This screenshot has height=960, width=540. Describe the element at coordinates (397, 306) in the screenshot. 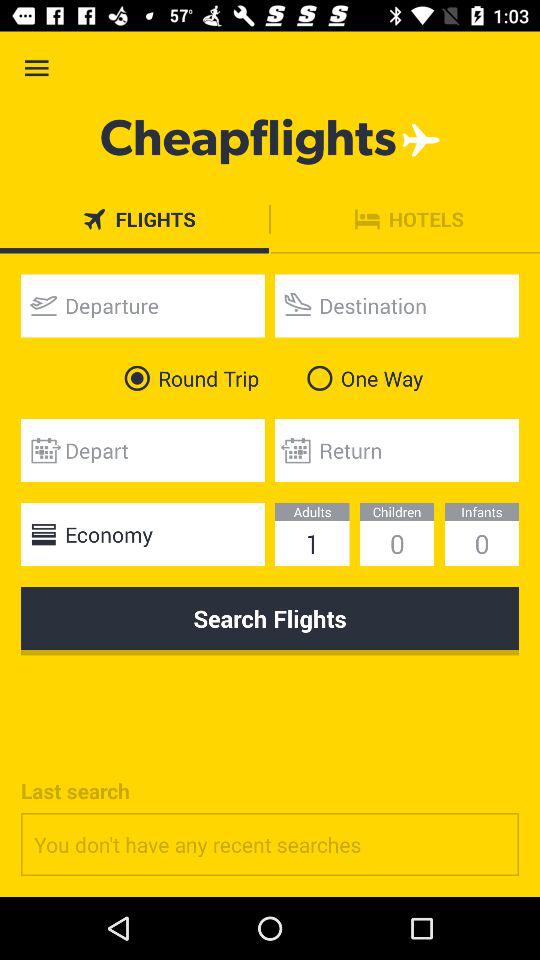

I see `text box to enter destination airport` at that location.